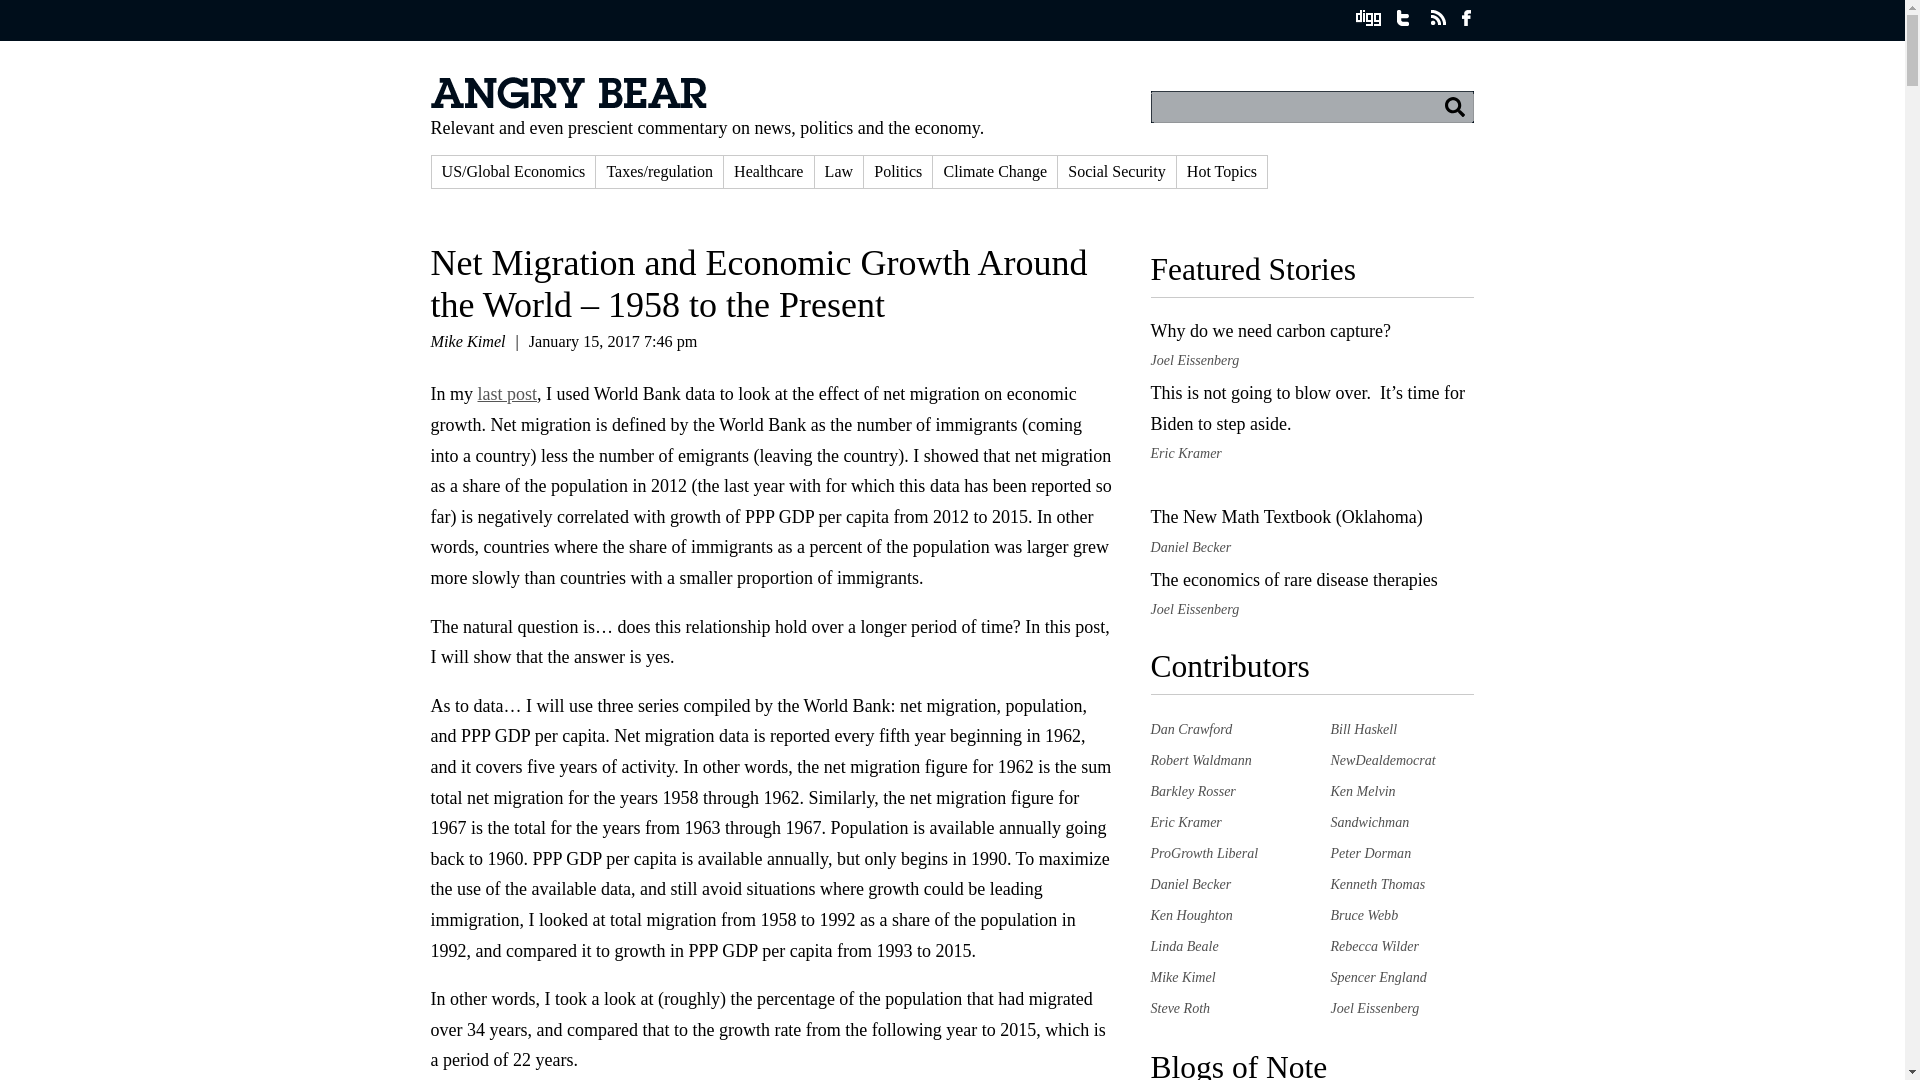  What do you see at coordinates (898, 171) in the screenshot?
I see `Politics` at bounding box center [898, 171].